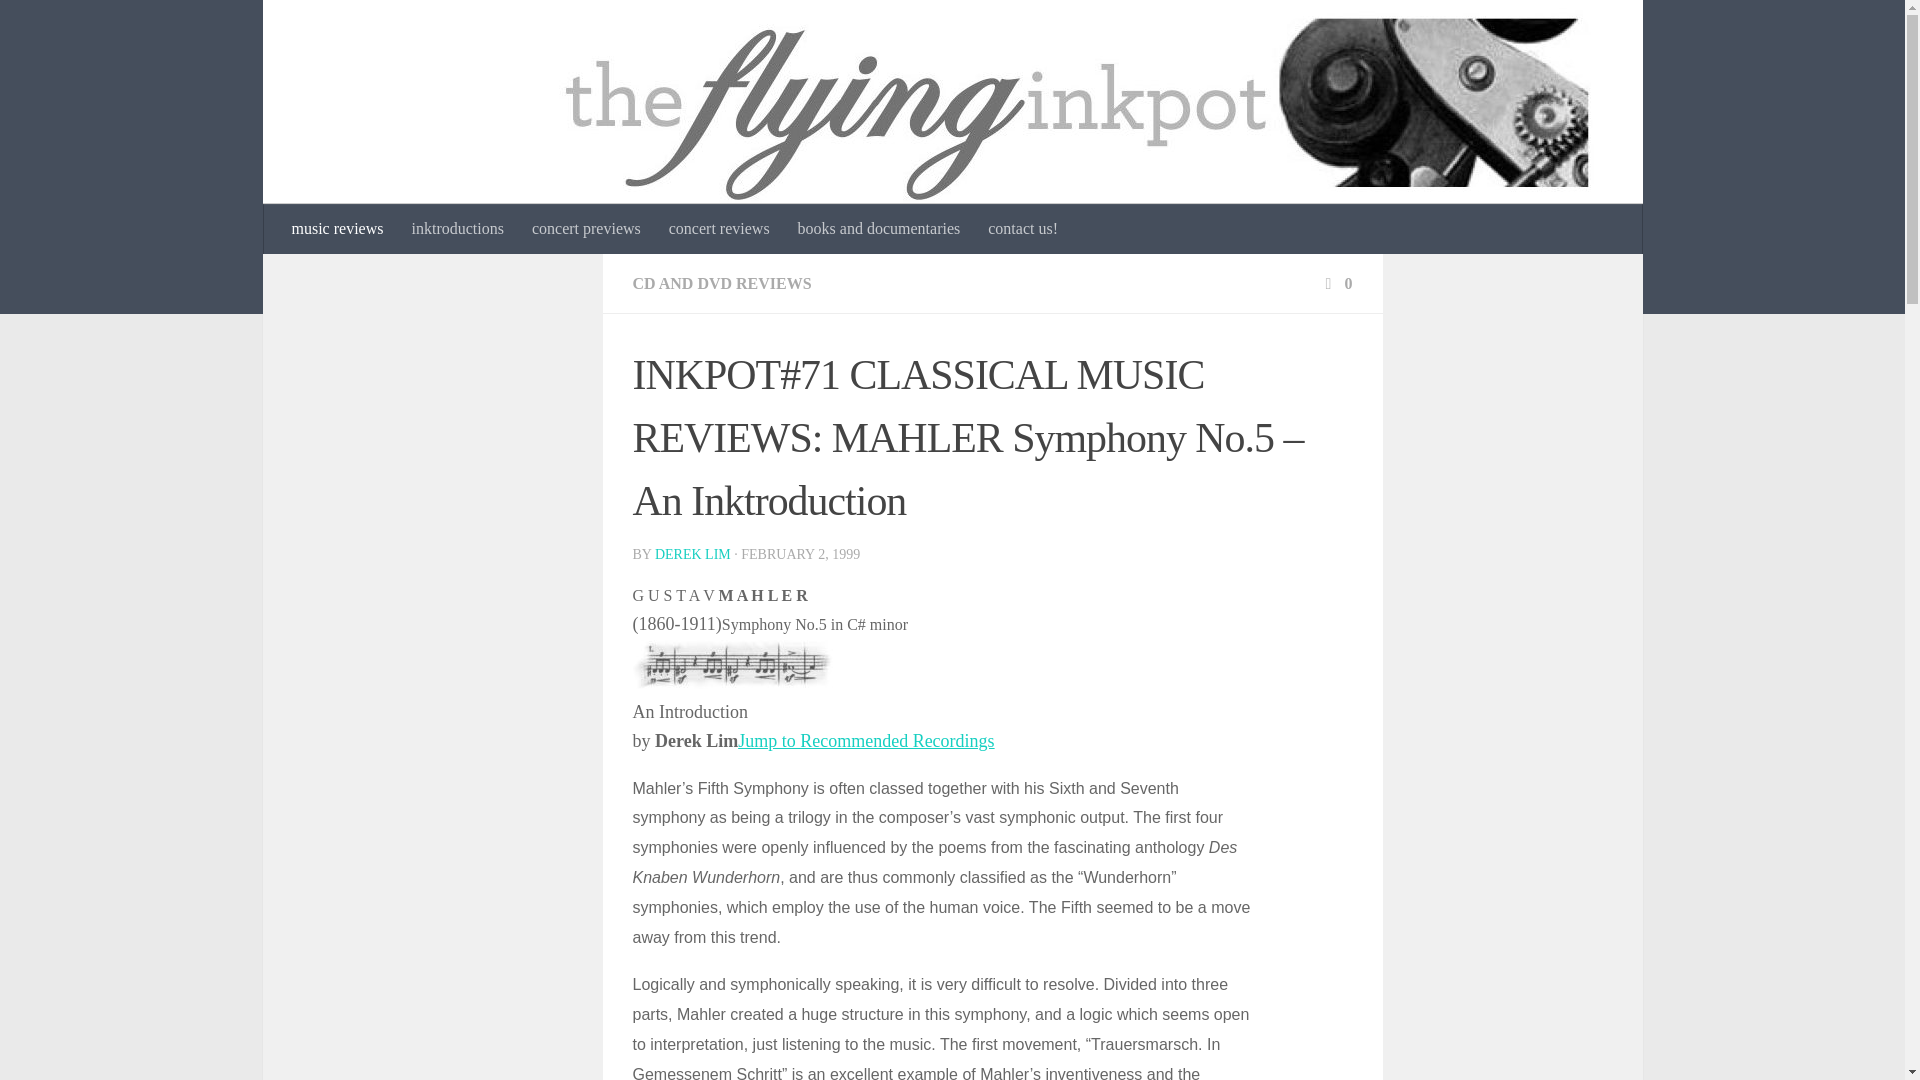 The image size is (1920, 1080). Describe the element at coordinates (720, 283) in the screenshot. I see `CD AND DVD REVIEWS` at that location.